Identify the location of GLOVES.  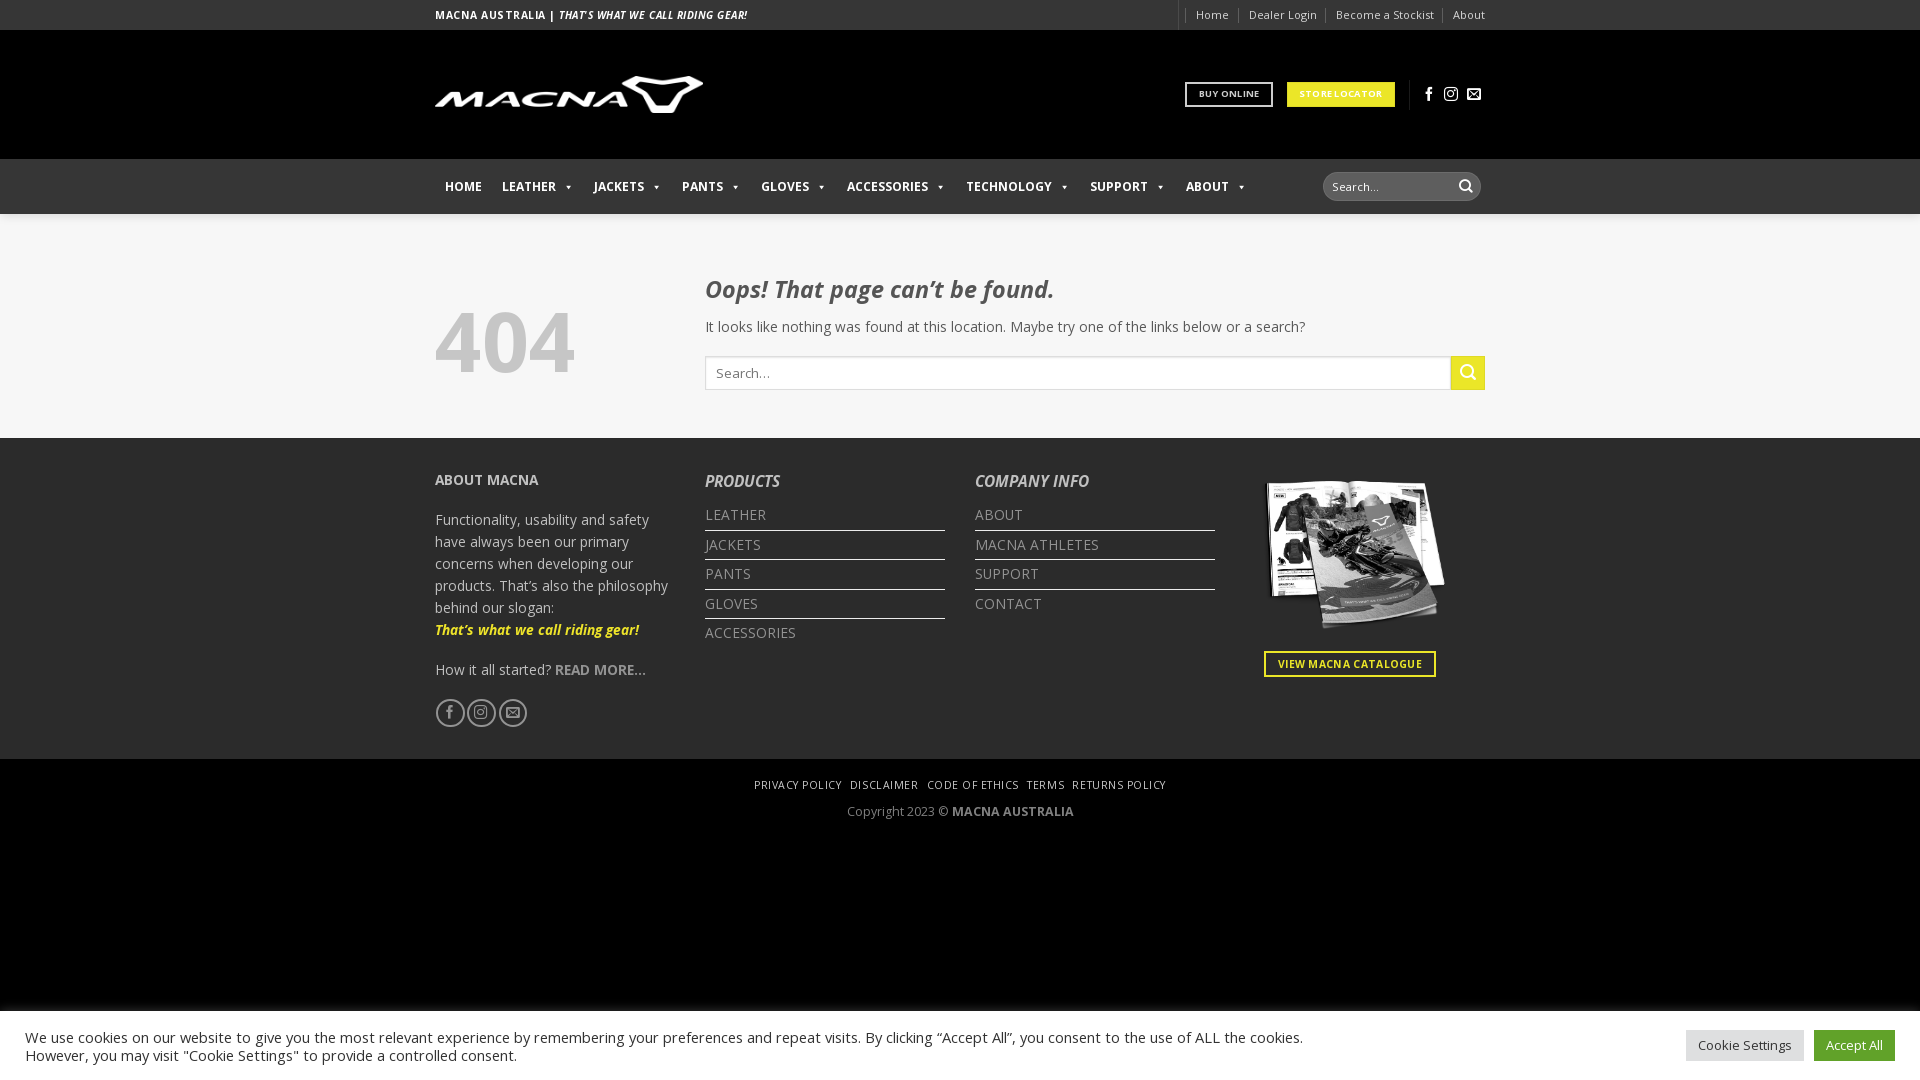
(794, 186).